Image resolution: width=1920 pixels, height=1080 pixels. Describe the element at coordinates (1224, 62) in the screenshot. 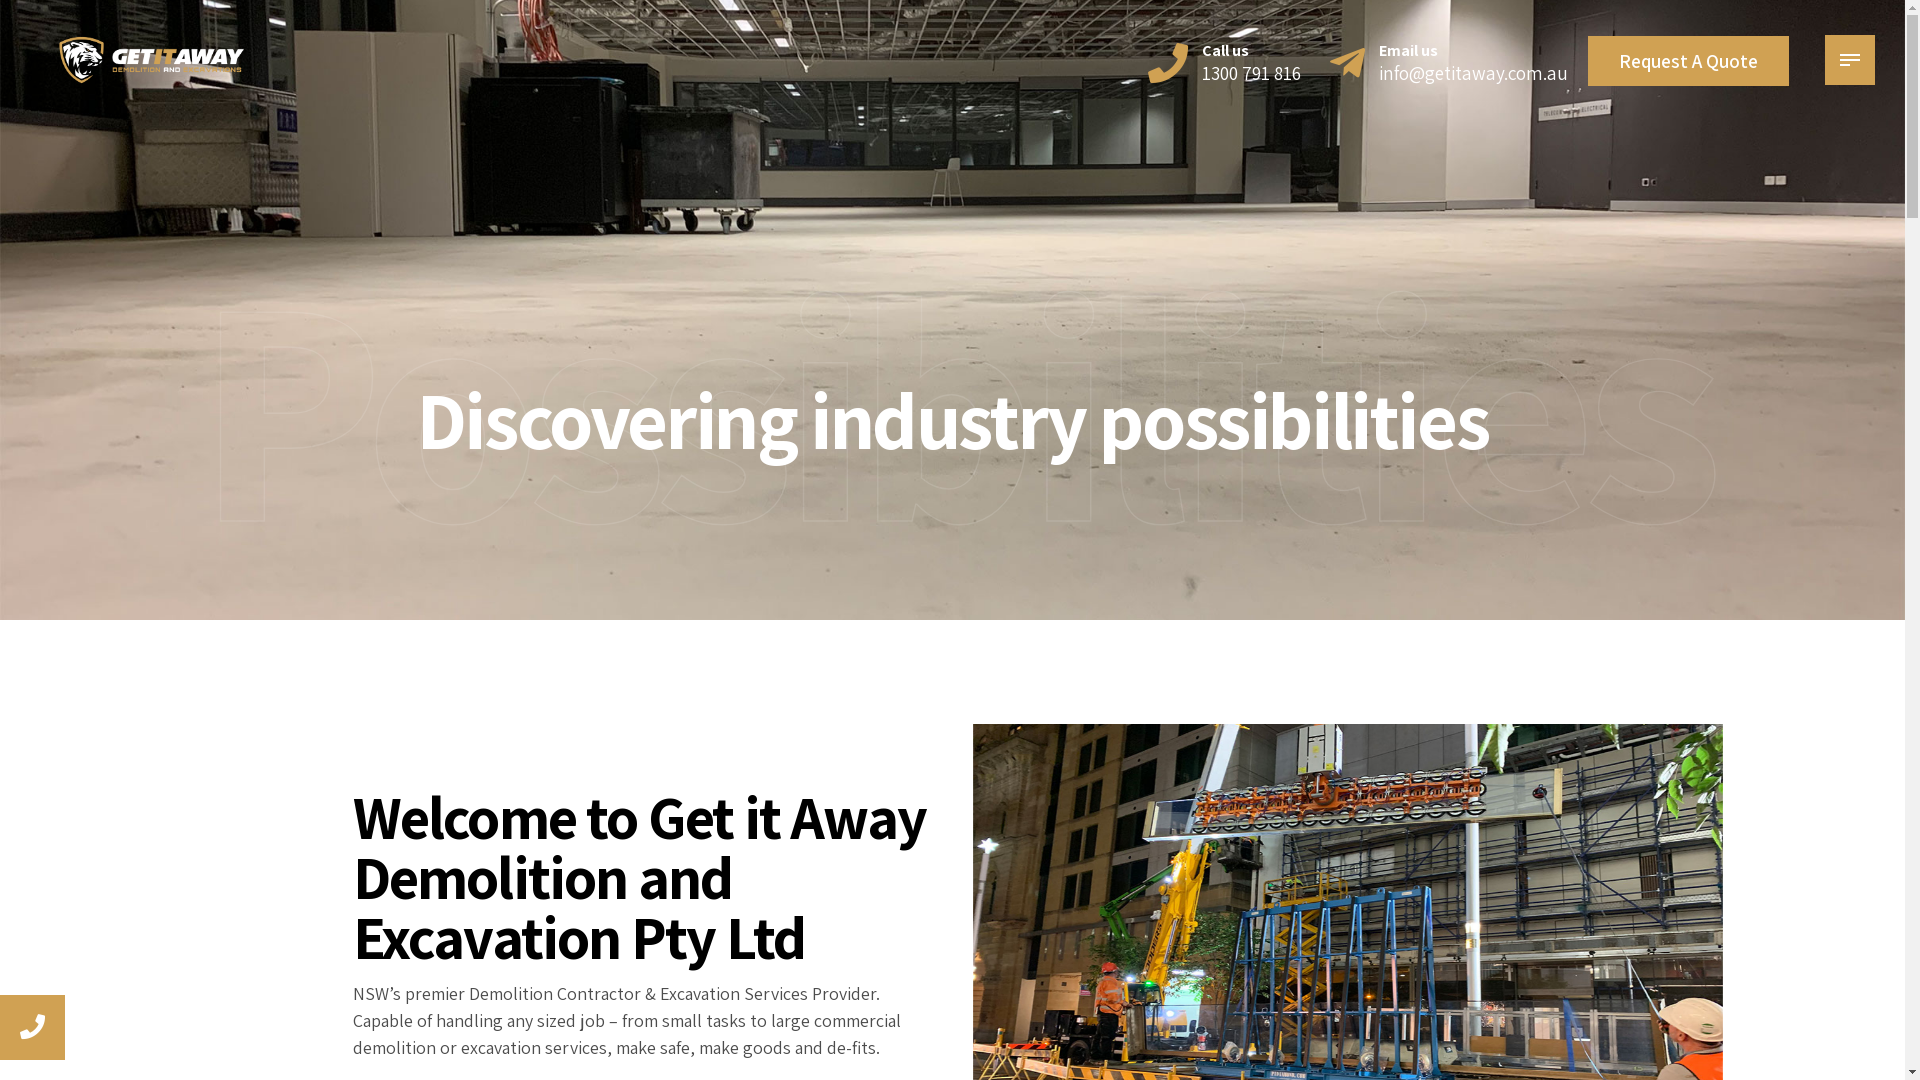

I see `Call us
1300 791 816` at that location.